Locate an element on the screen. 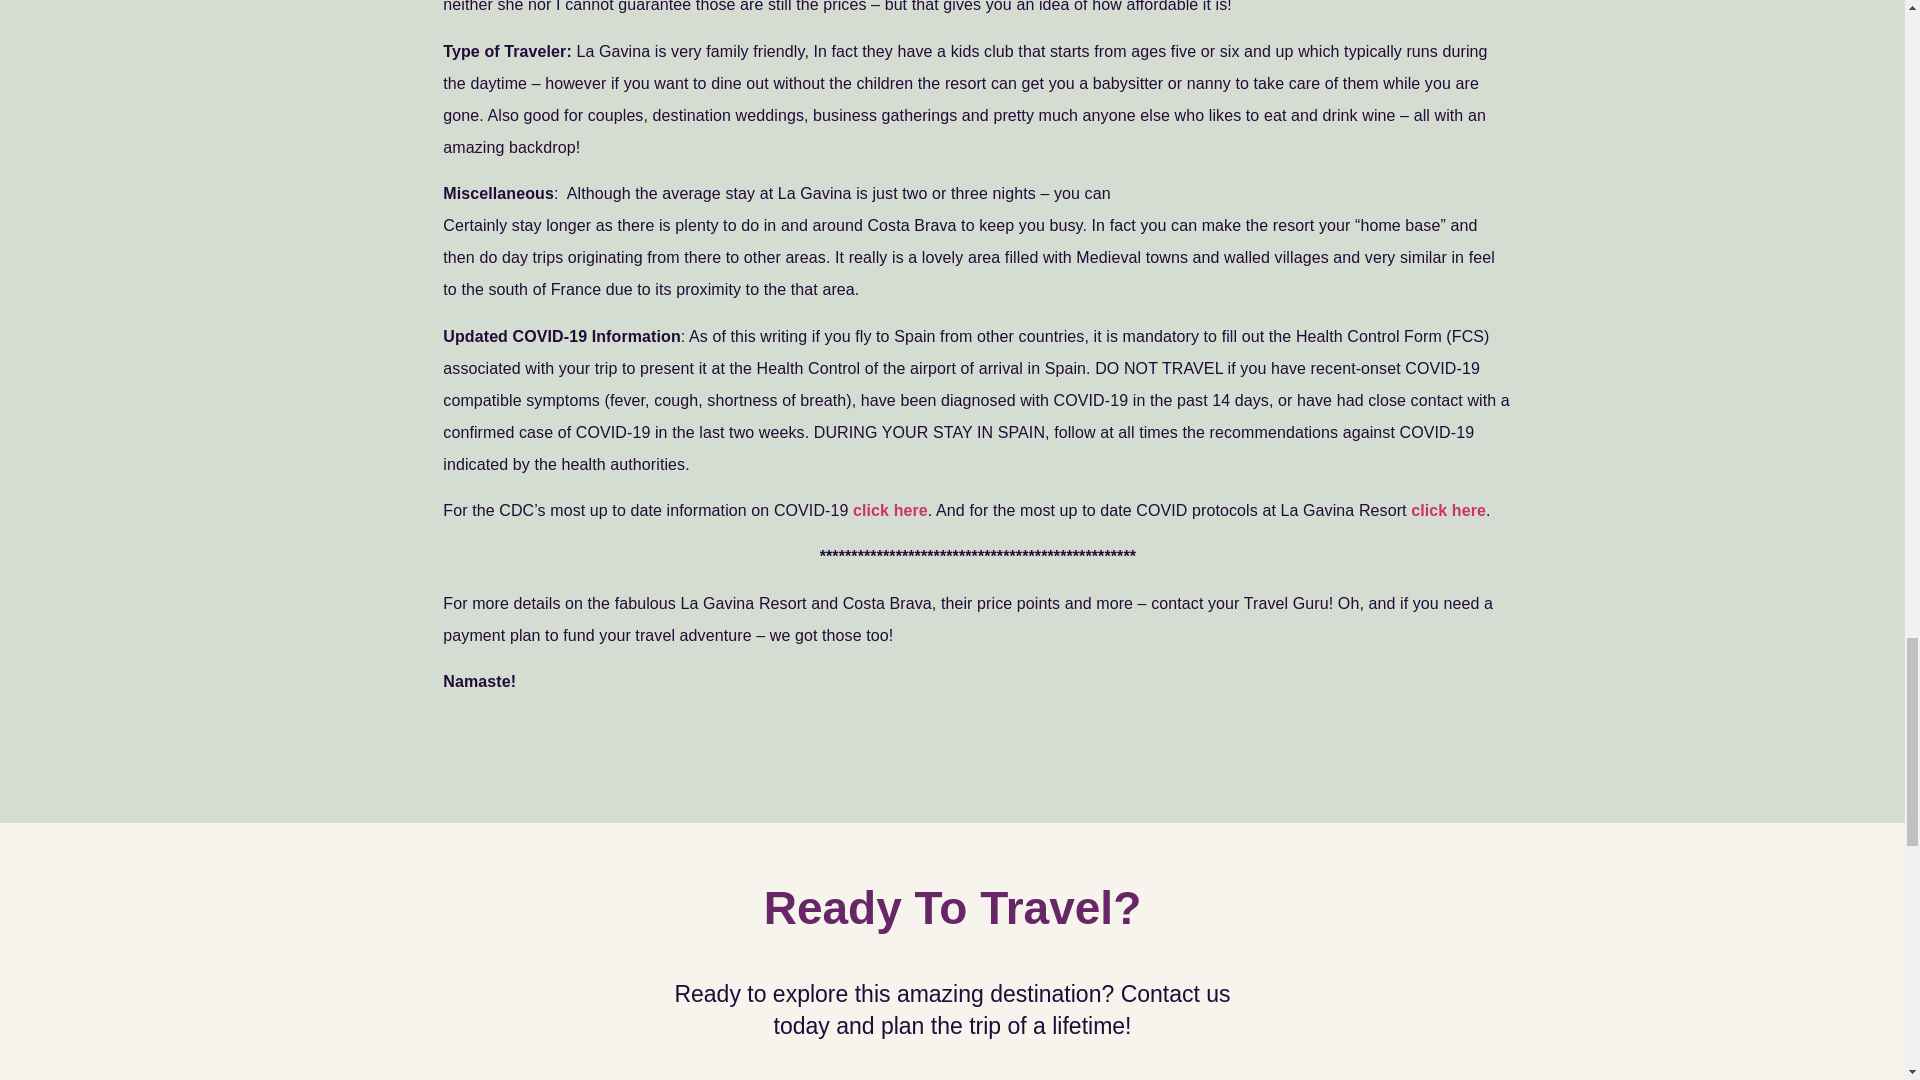 The image size is (1920, 1080). points  is located at coordinates (1041, 604).